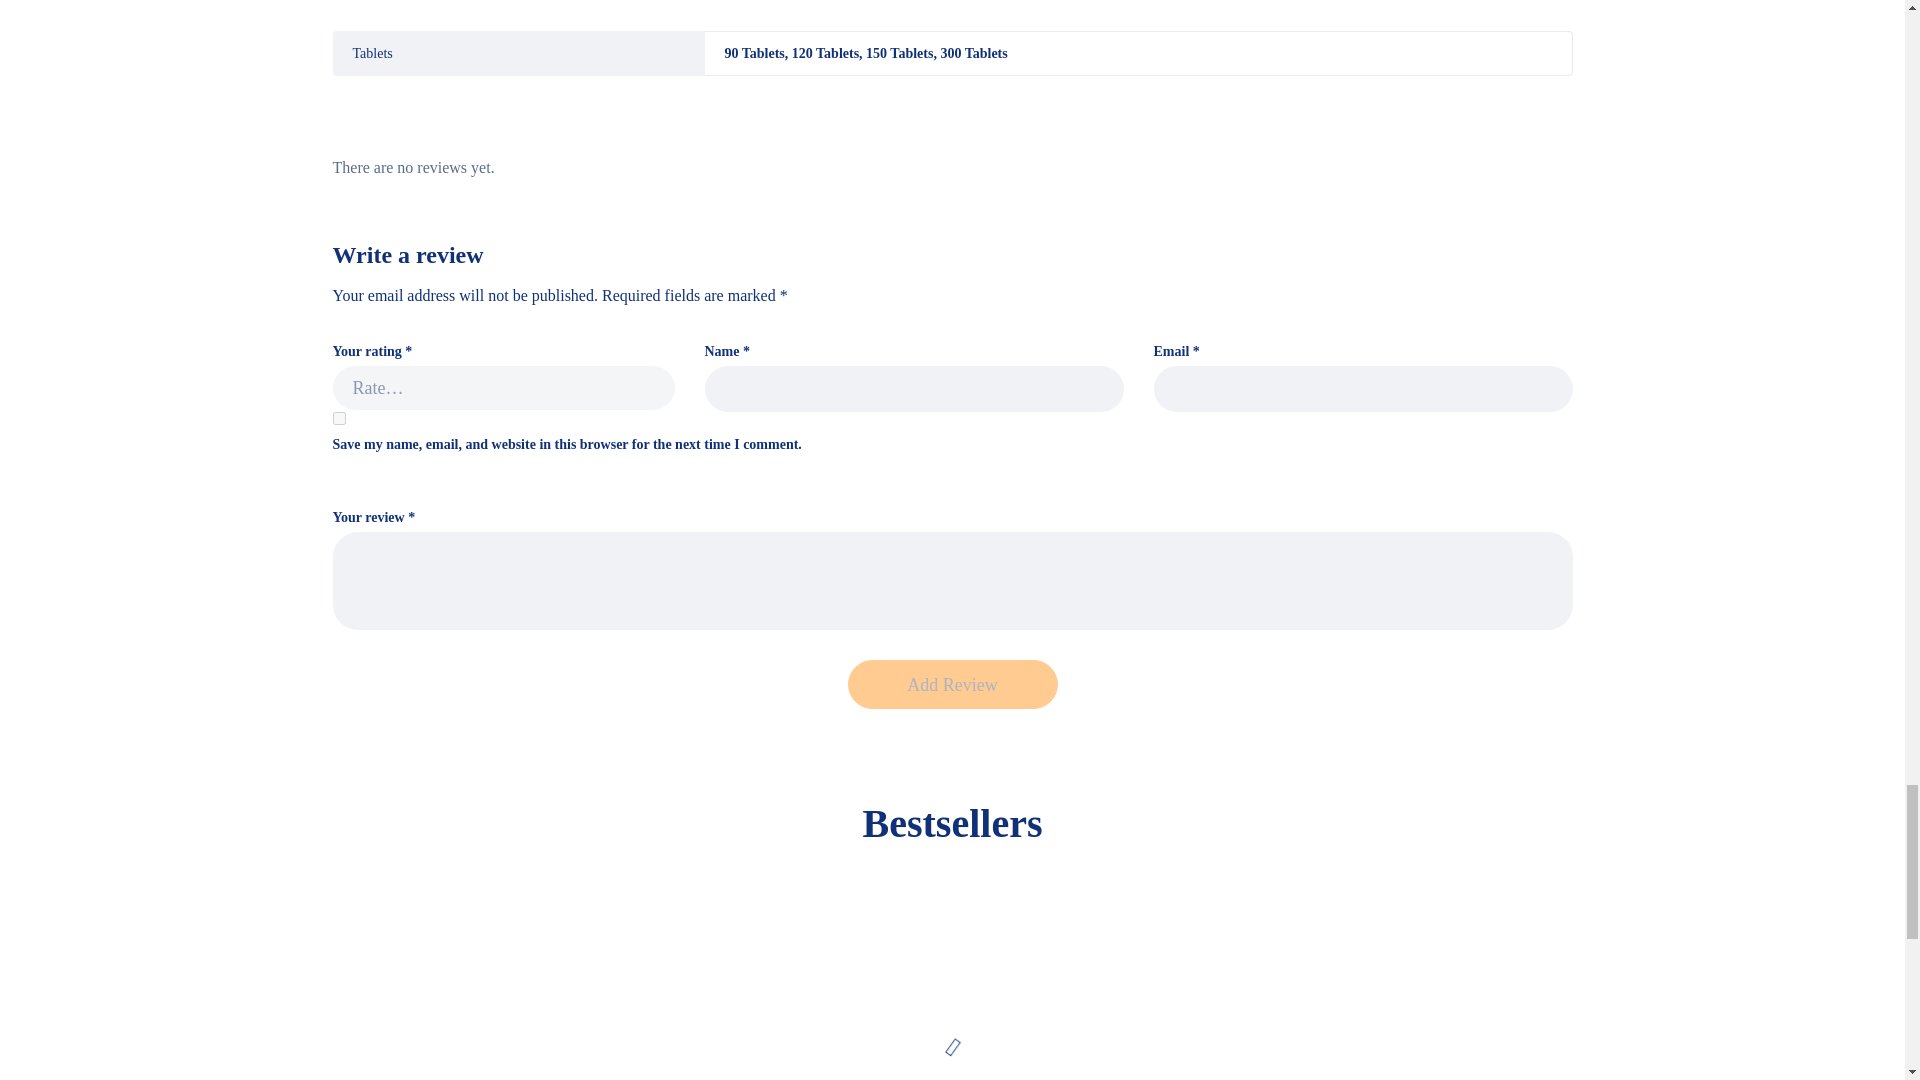  Describe the element at coordinates (338, 418) in the screenshot. I see `yes` at that location.